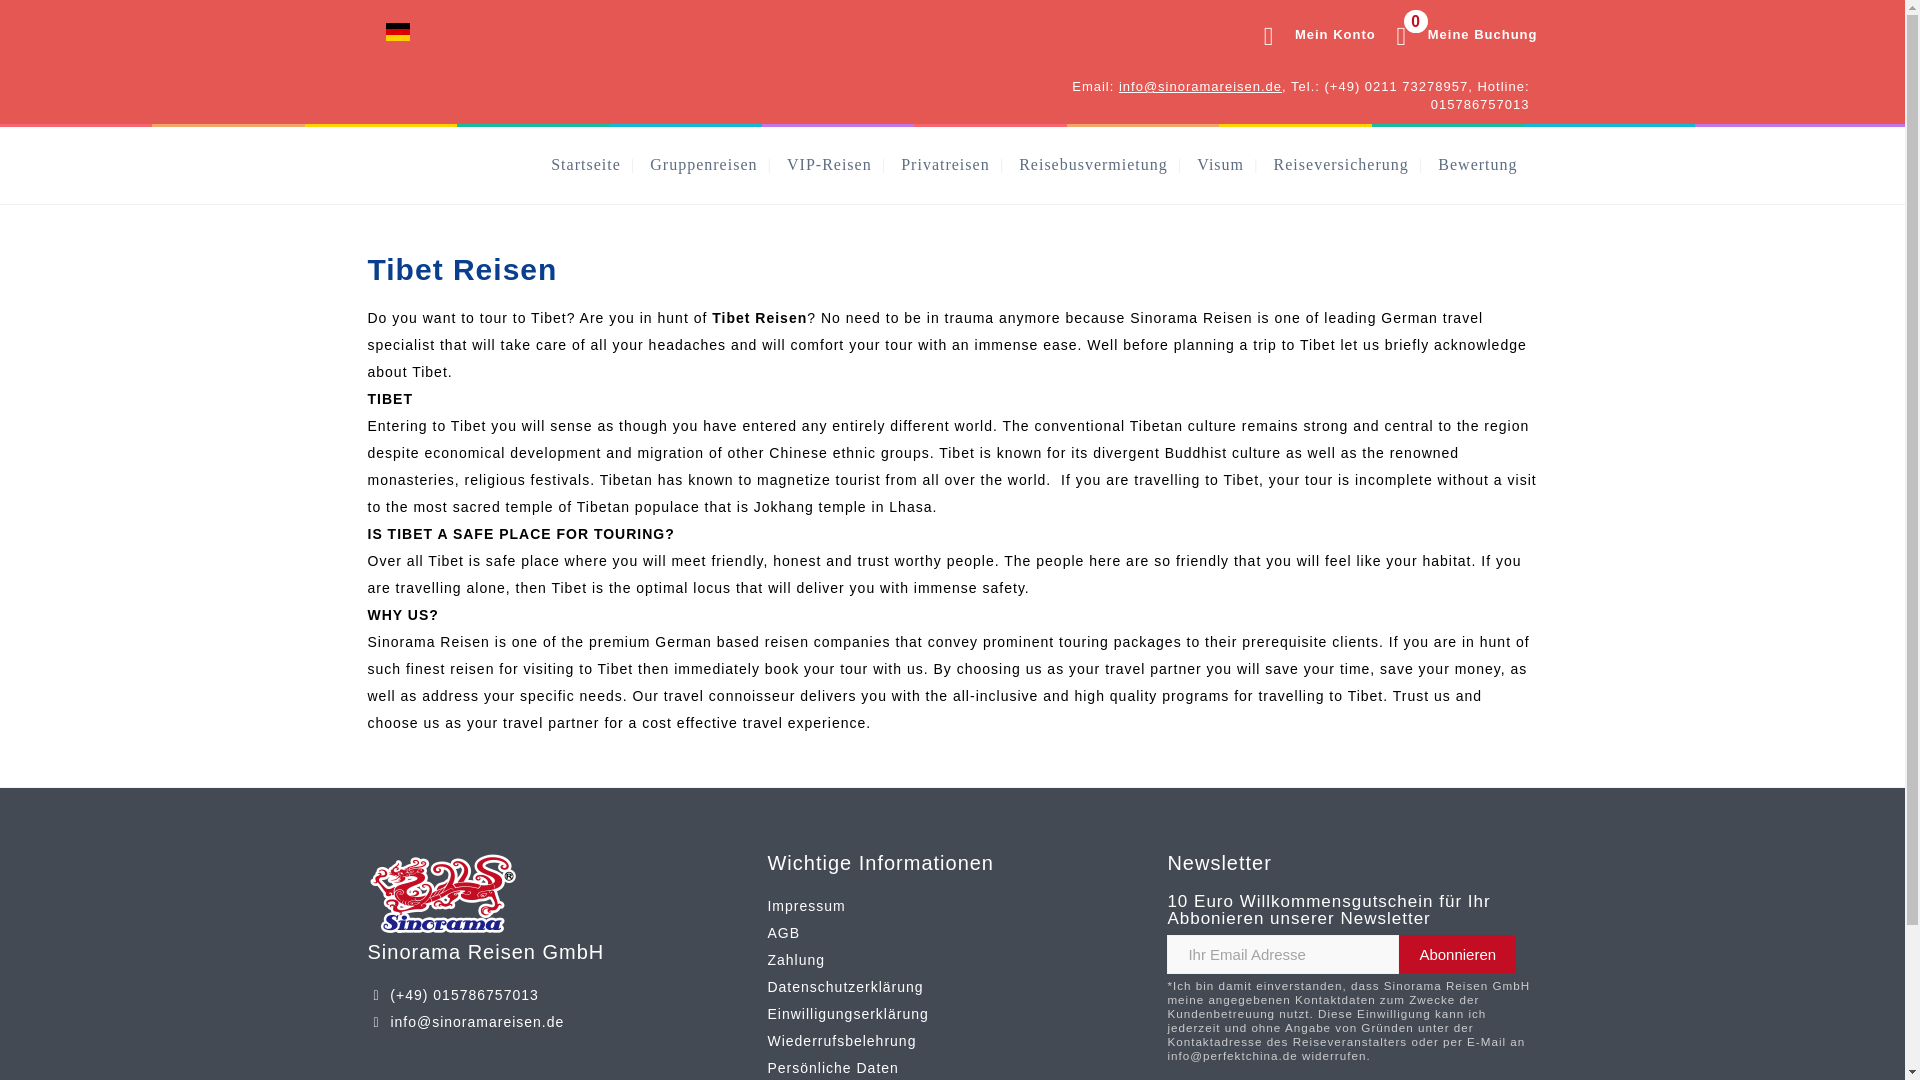 This screenshot has height=1080, width=1920. What do you see at coordinates (796, 959) in the screenshot?
I see `Zahlung` at bounding box center [796, 959].